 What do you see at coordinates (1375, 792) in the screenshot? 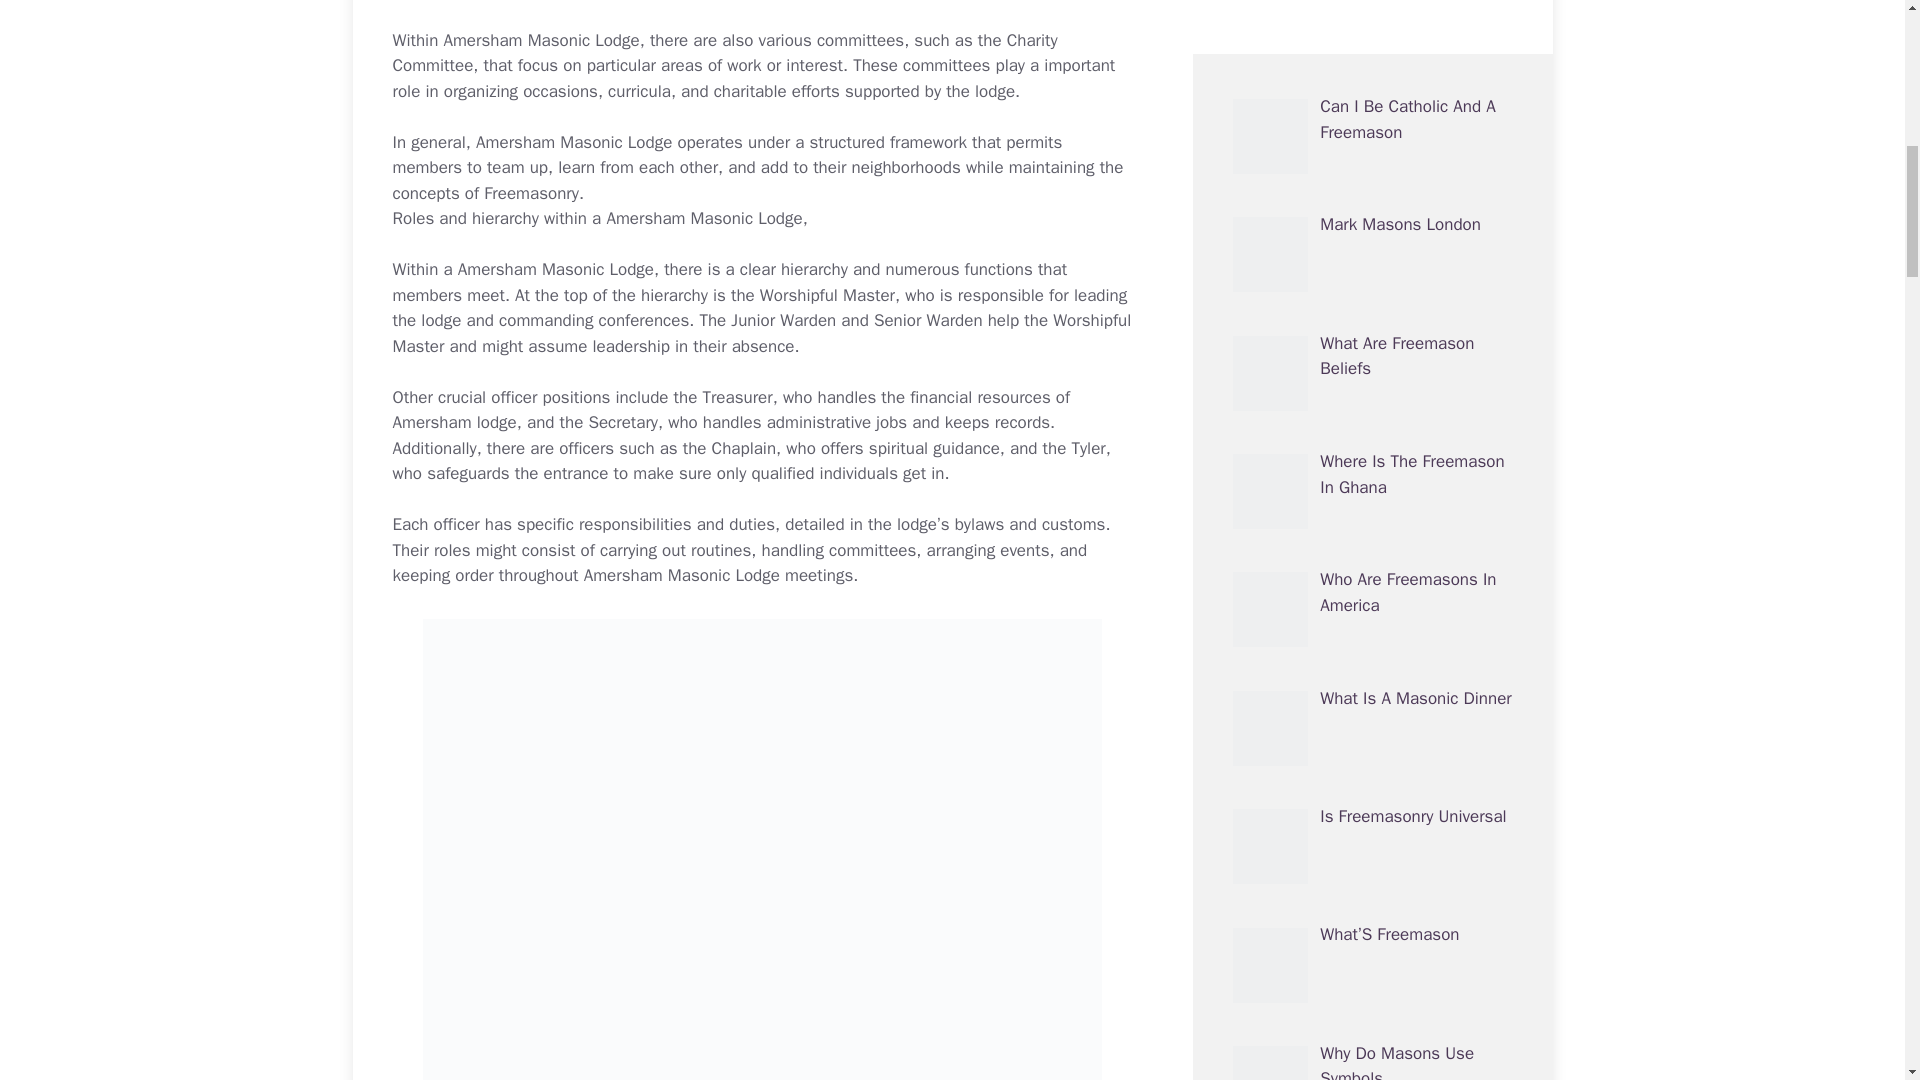
I see `Mark Masons Merionethshire` at bounding box center [1375, 792].